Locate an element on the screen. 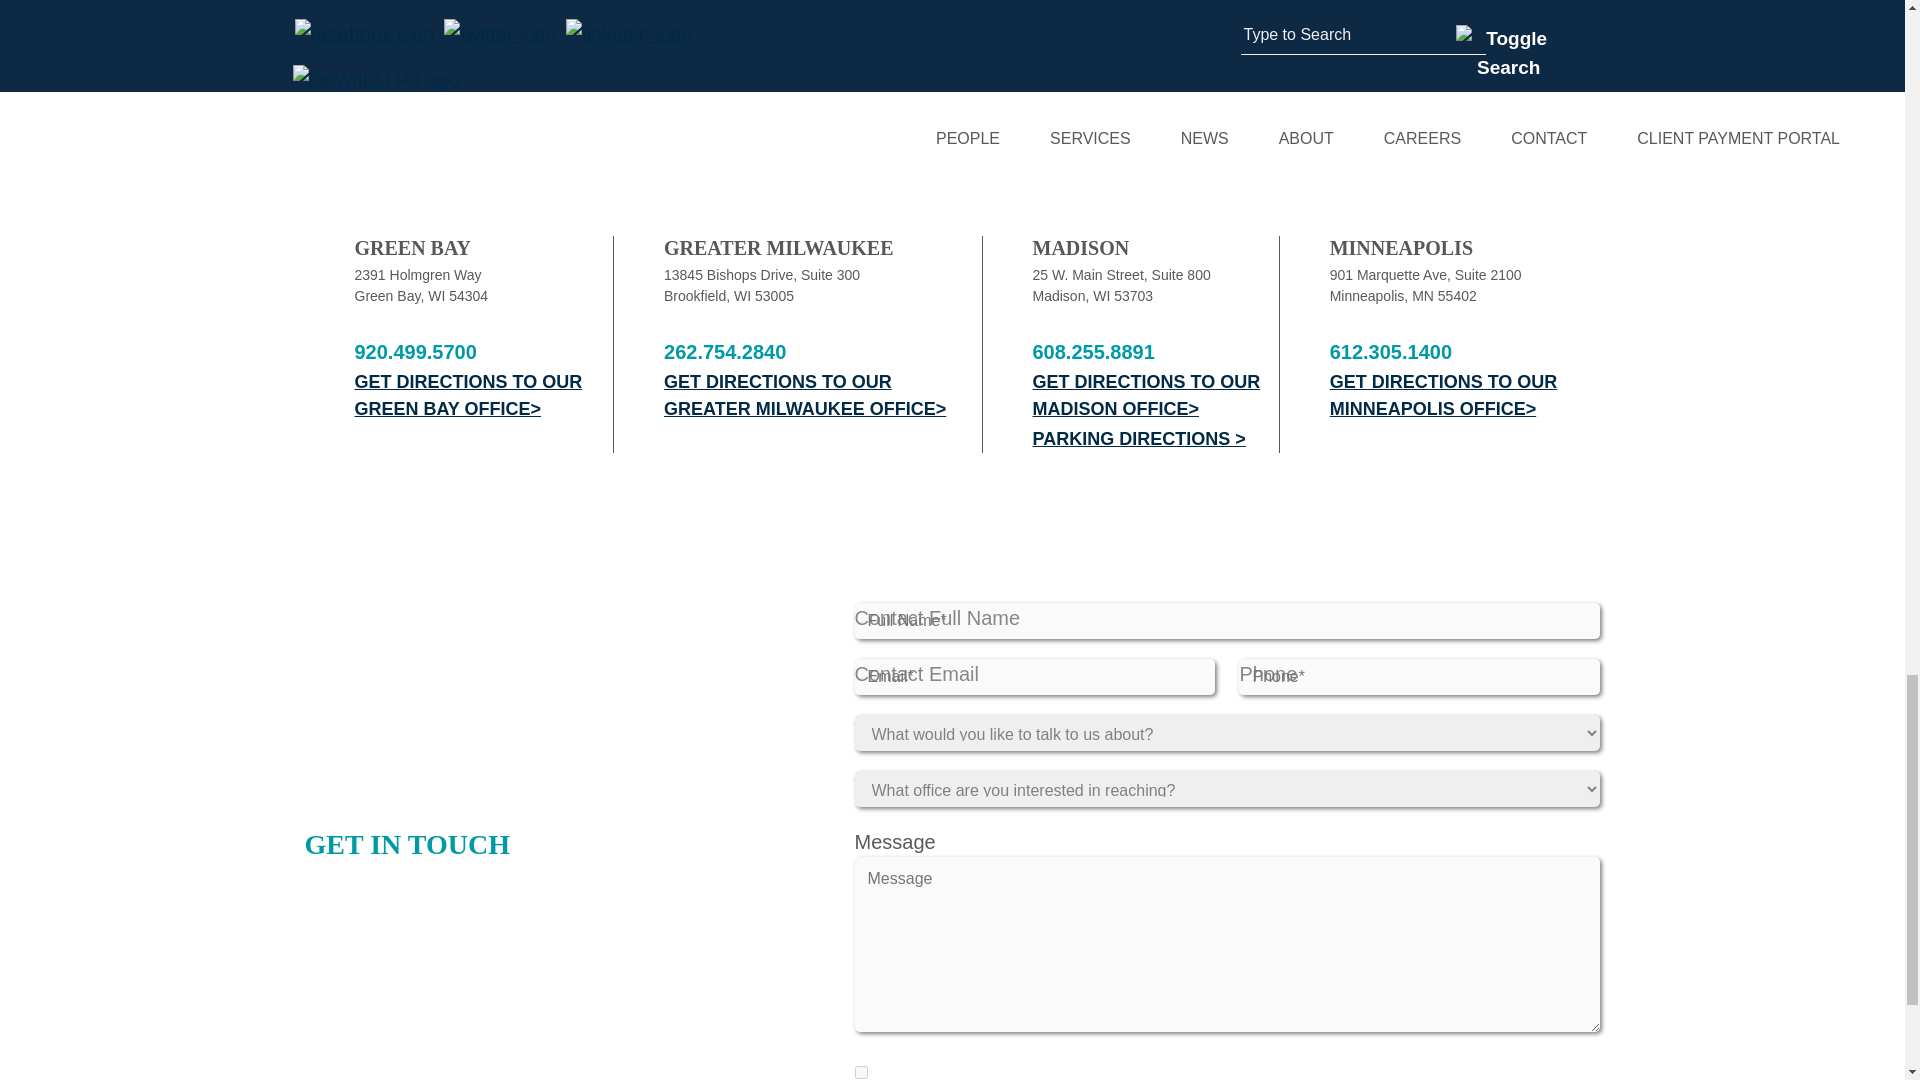 This screenshot has width=1920, height=1080. I agree to the terms is located at coordinates (860, 1072).